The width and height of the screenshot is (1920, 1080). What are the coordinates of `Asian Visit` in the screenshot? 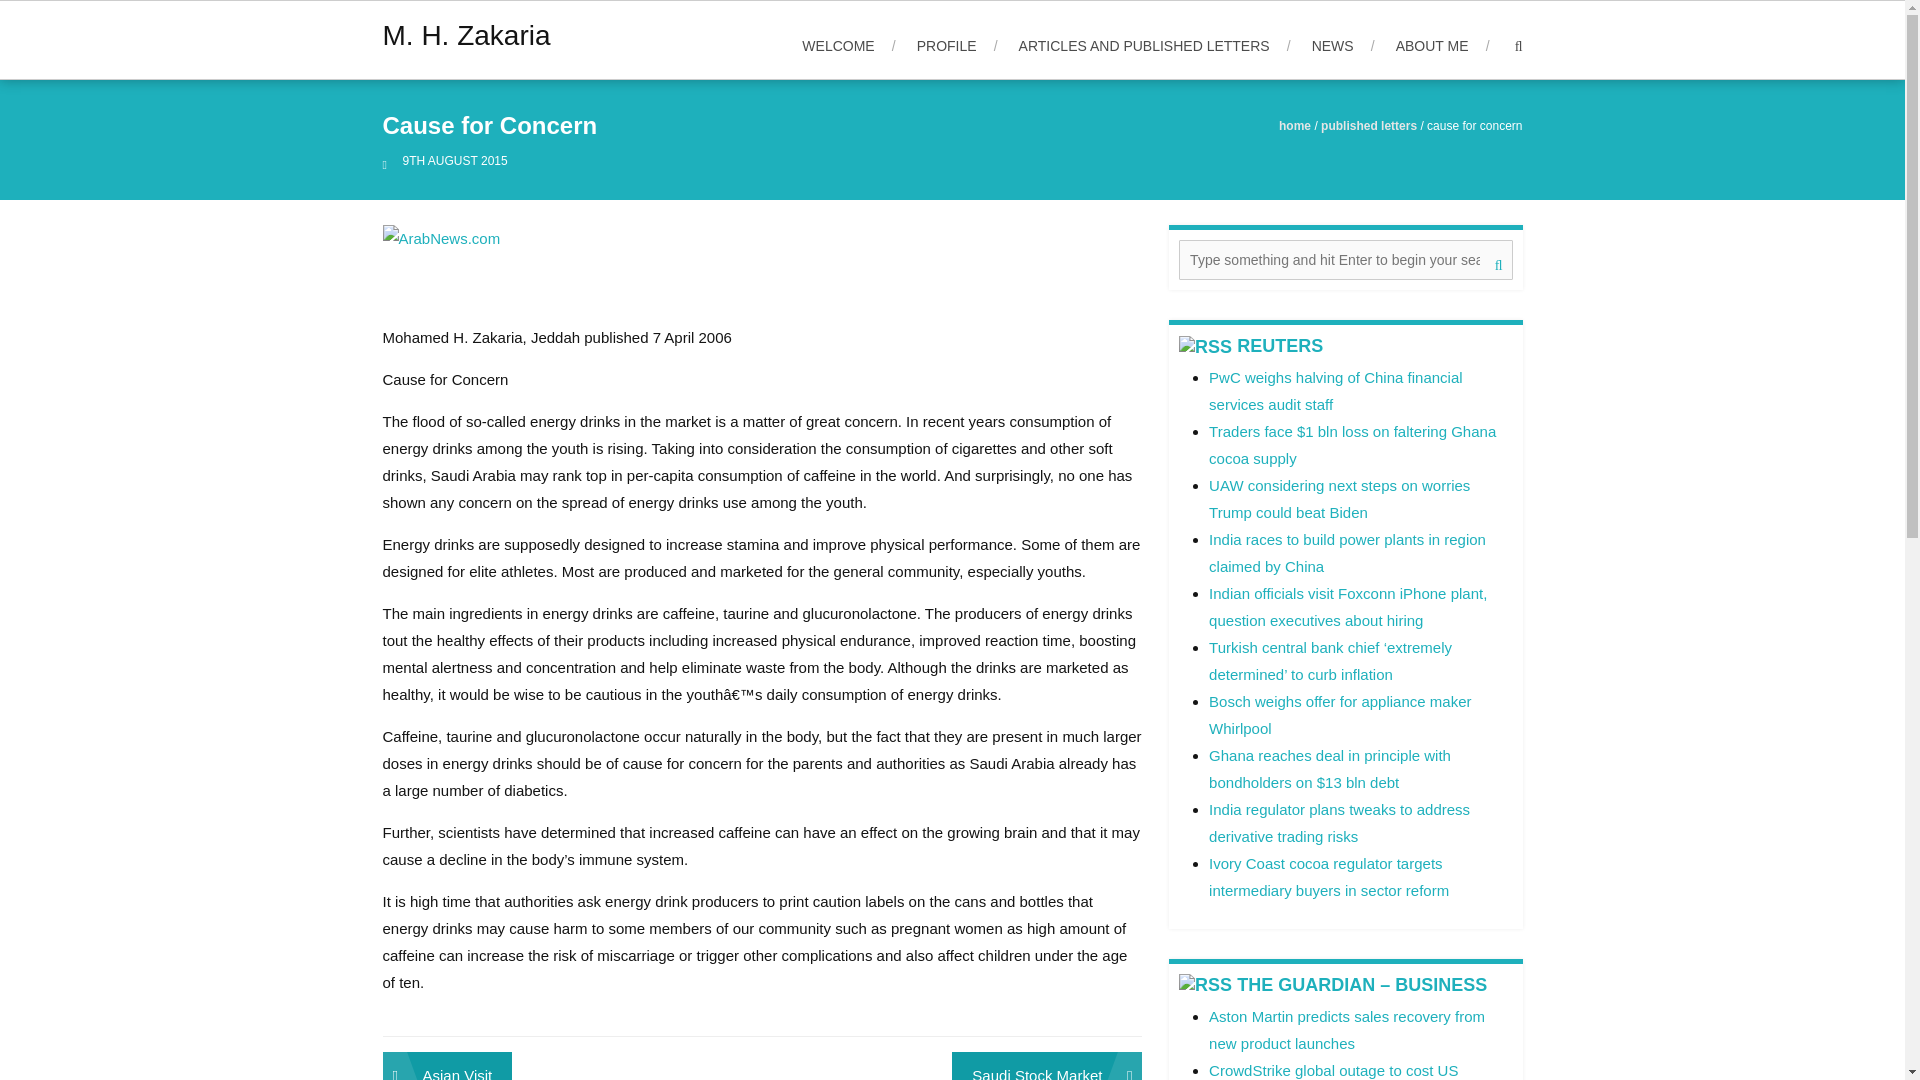 It's located at (447, 1066).